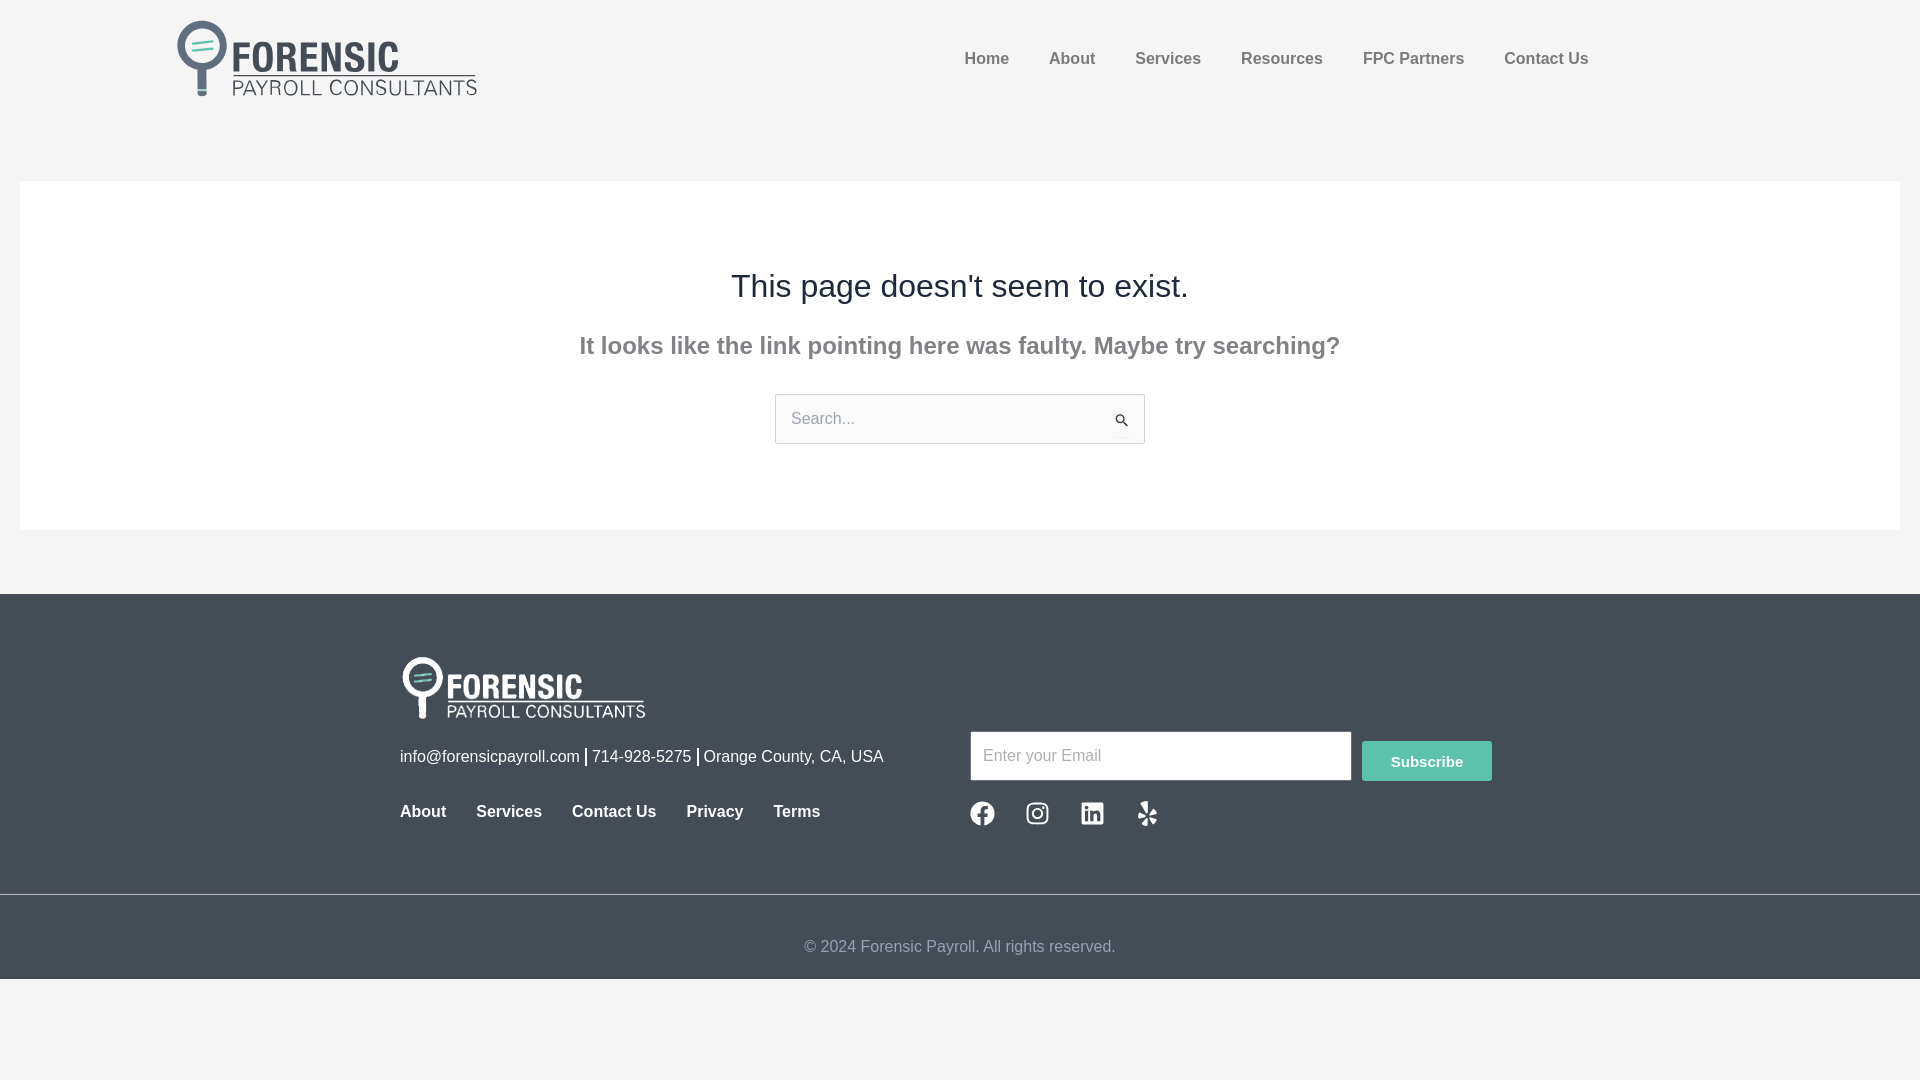 This screenshot has width=1920, height=1080. What do you see at coordinates (614, 812) in the screenshot?
I see `Contact Us` at bounding box center [614, 812].